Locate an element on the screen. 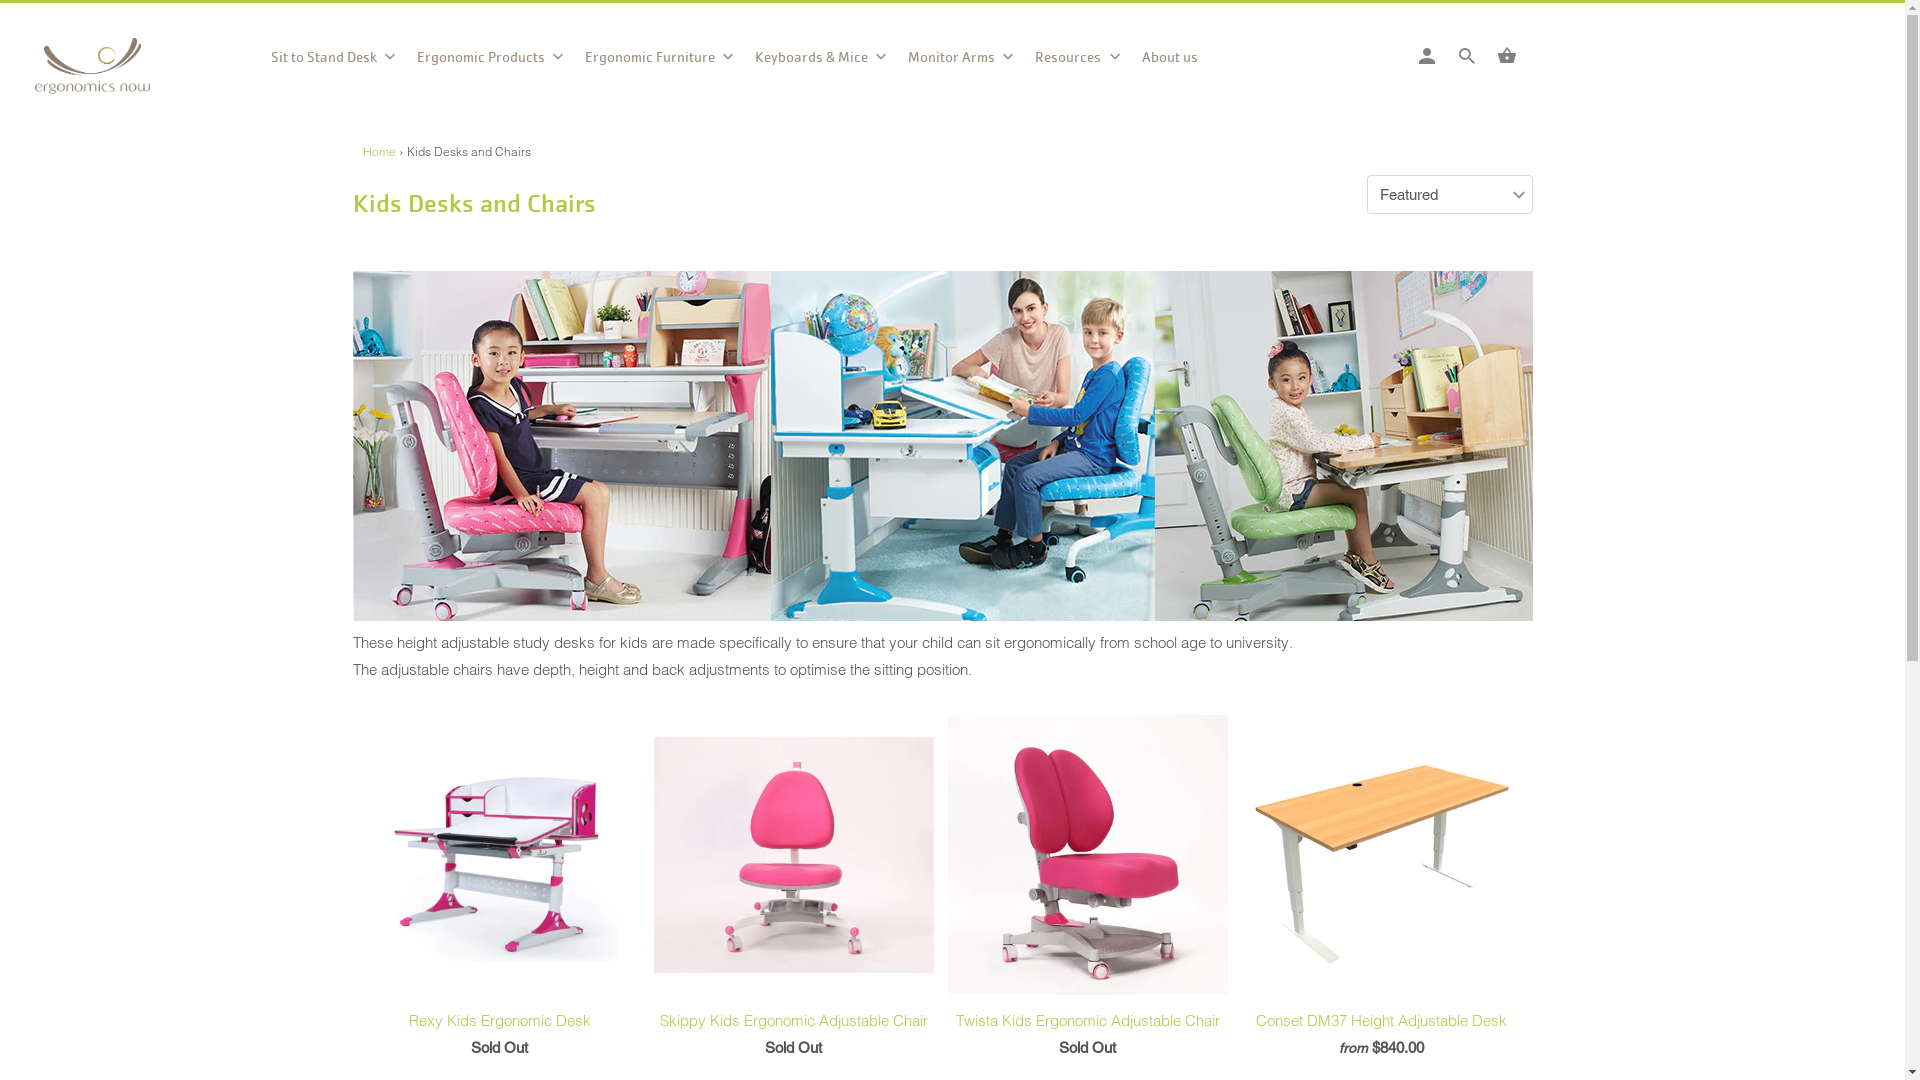 This screenshot has height=1080, width=1920. Ergonomics Now is located at coordinates (125, 73).